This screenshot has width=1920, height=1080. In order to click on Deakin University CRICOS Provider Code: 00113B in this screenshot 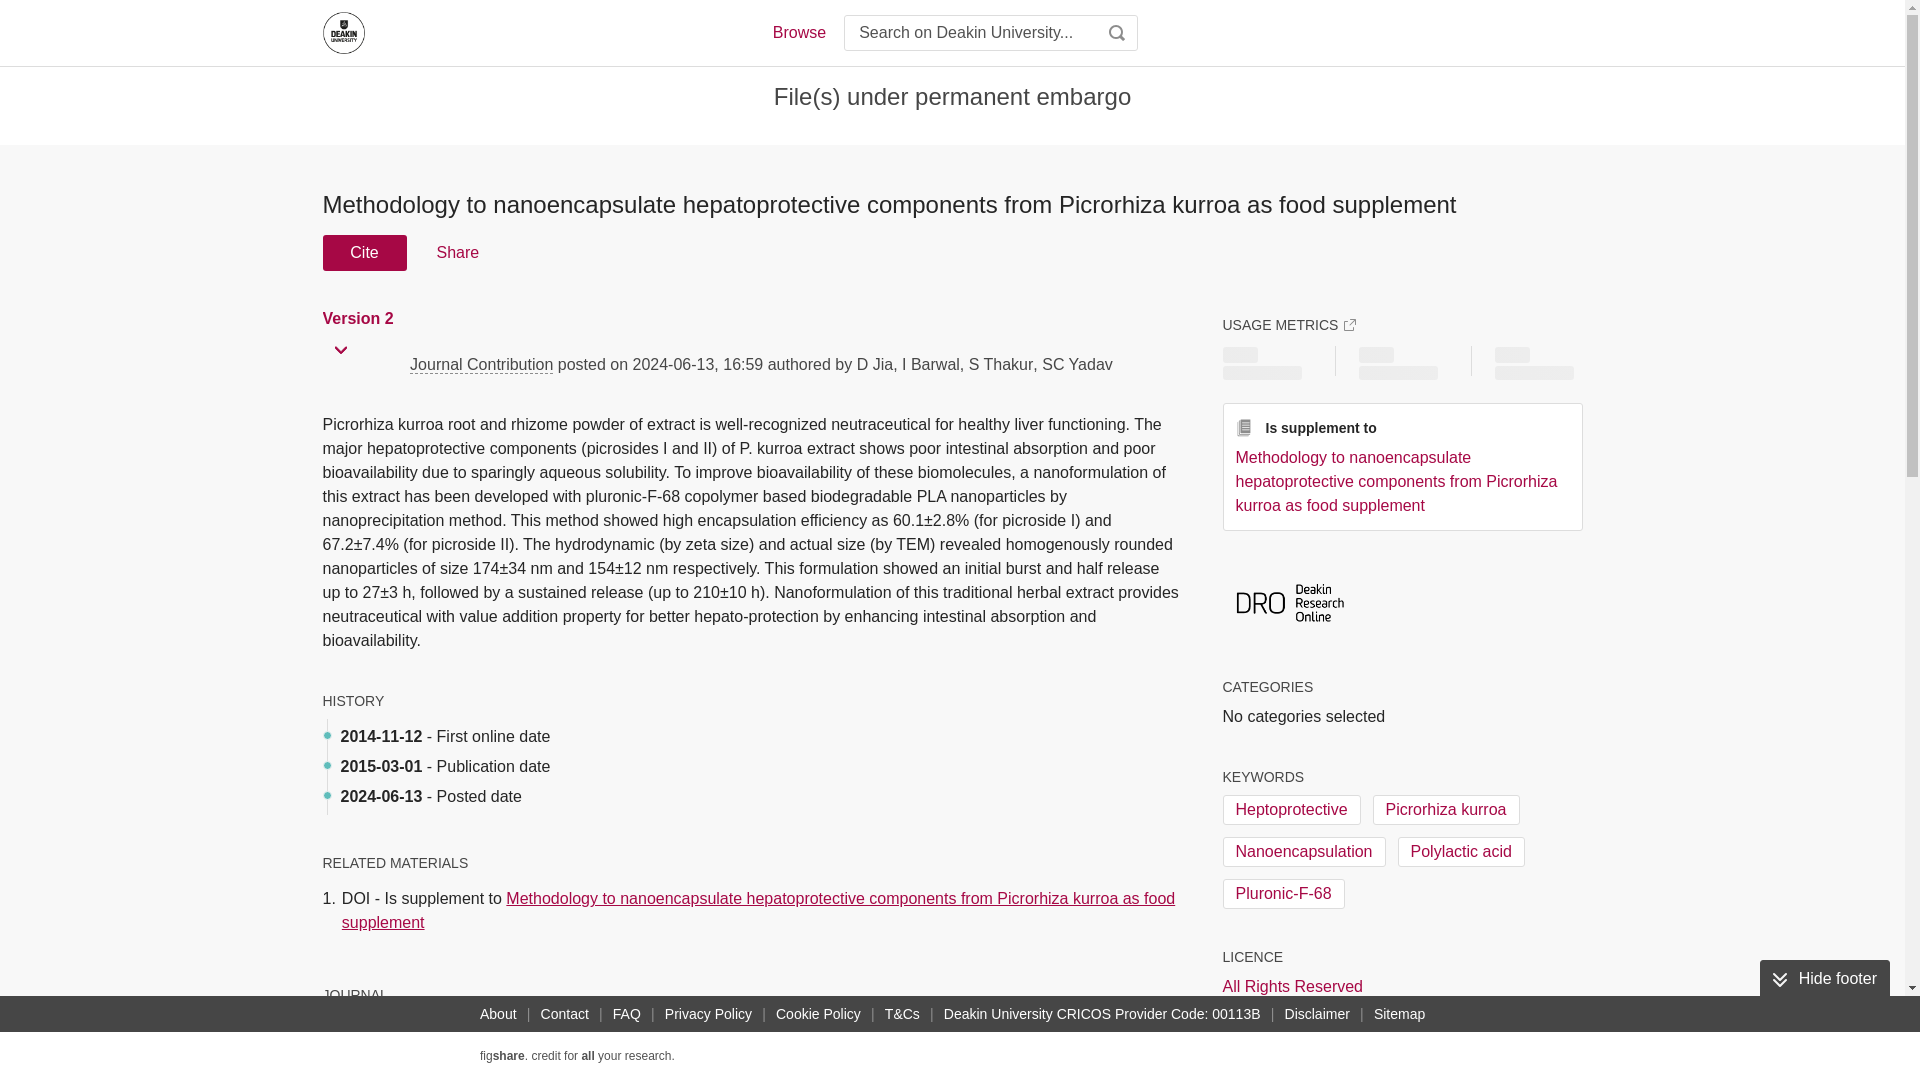, I will do `click(1102, 1014)`.